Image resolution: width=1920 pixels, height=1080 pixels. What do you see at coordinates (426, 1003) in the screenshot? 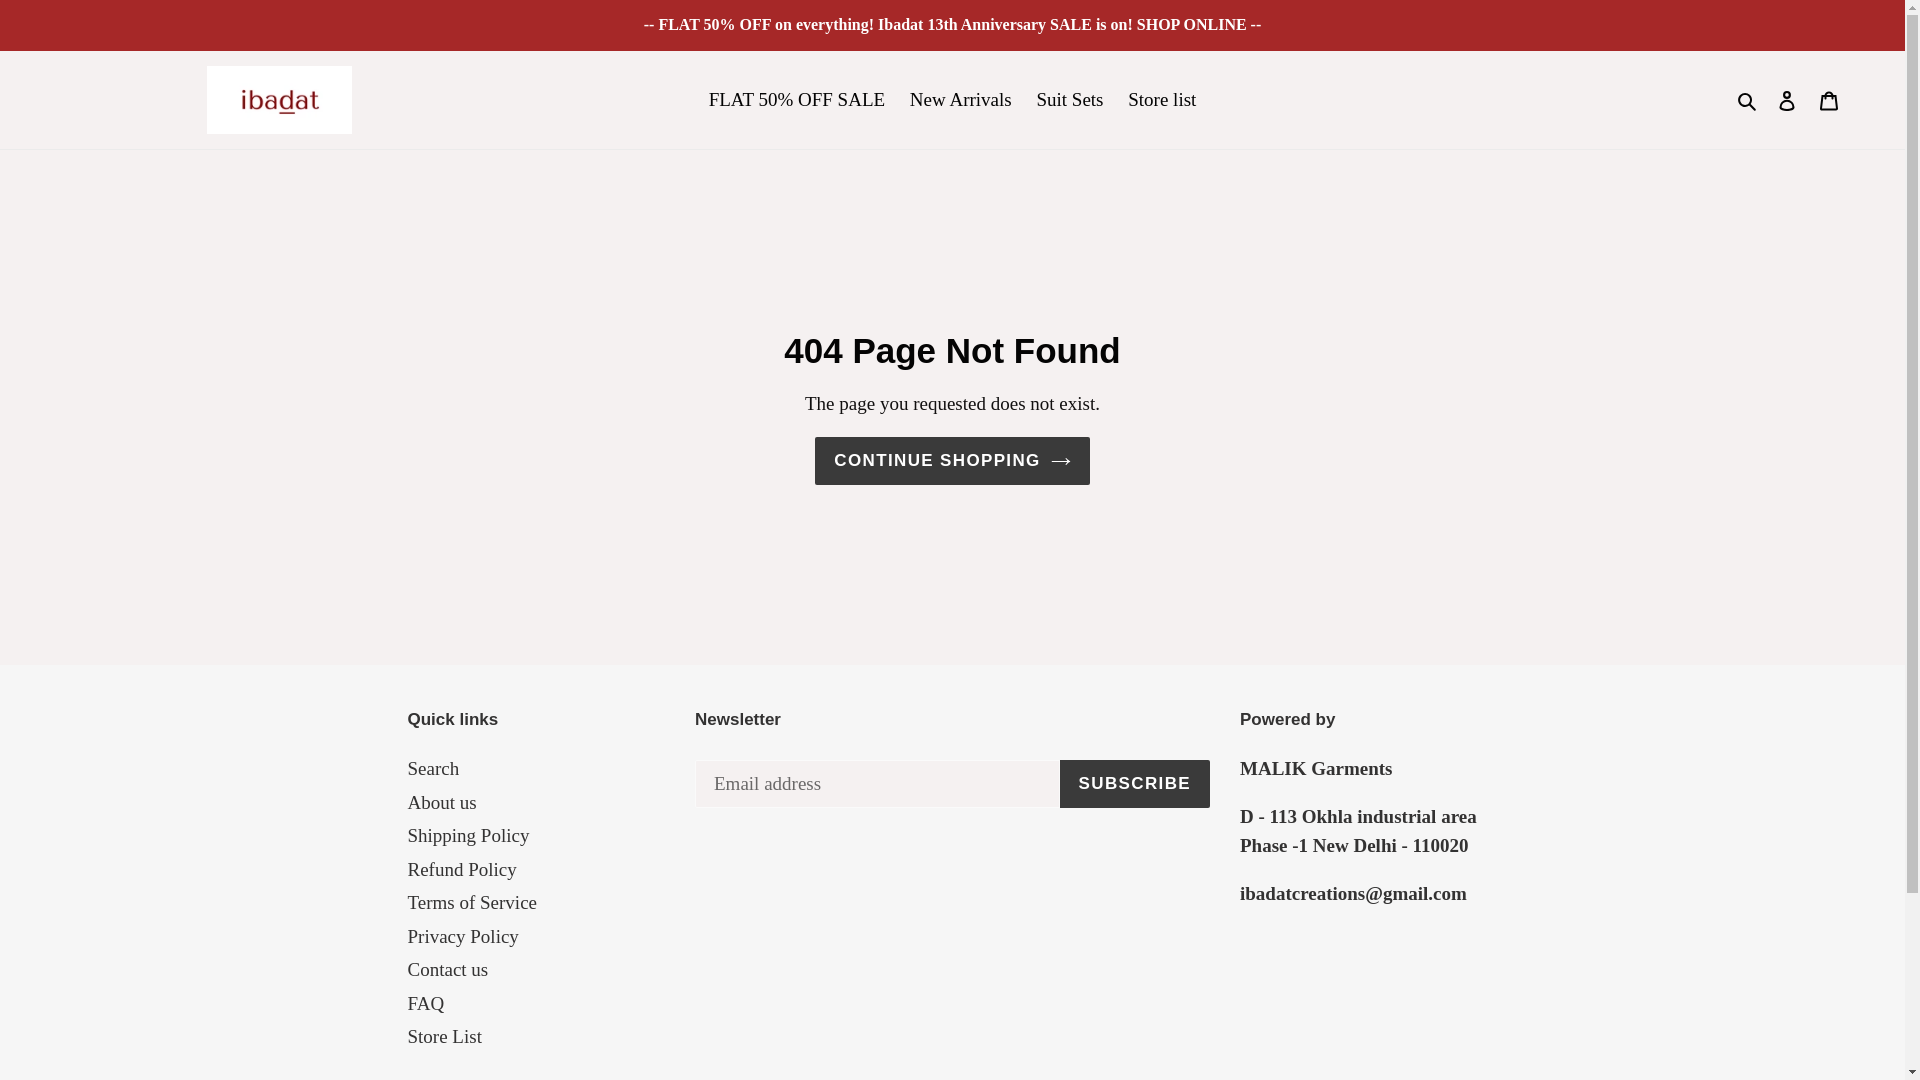
I see `FAQ` at bounding box center [426, 1003].